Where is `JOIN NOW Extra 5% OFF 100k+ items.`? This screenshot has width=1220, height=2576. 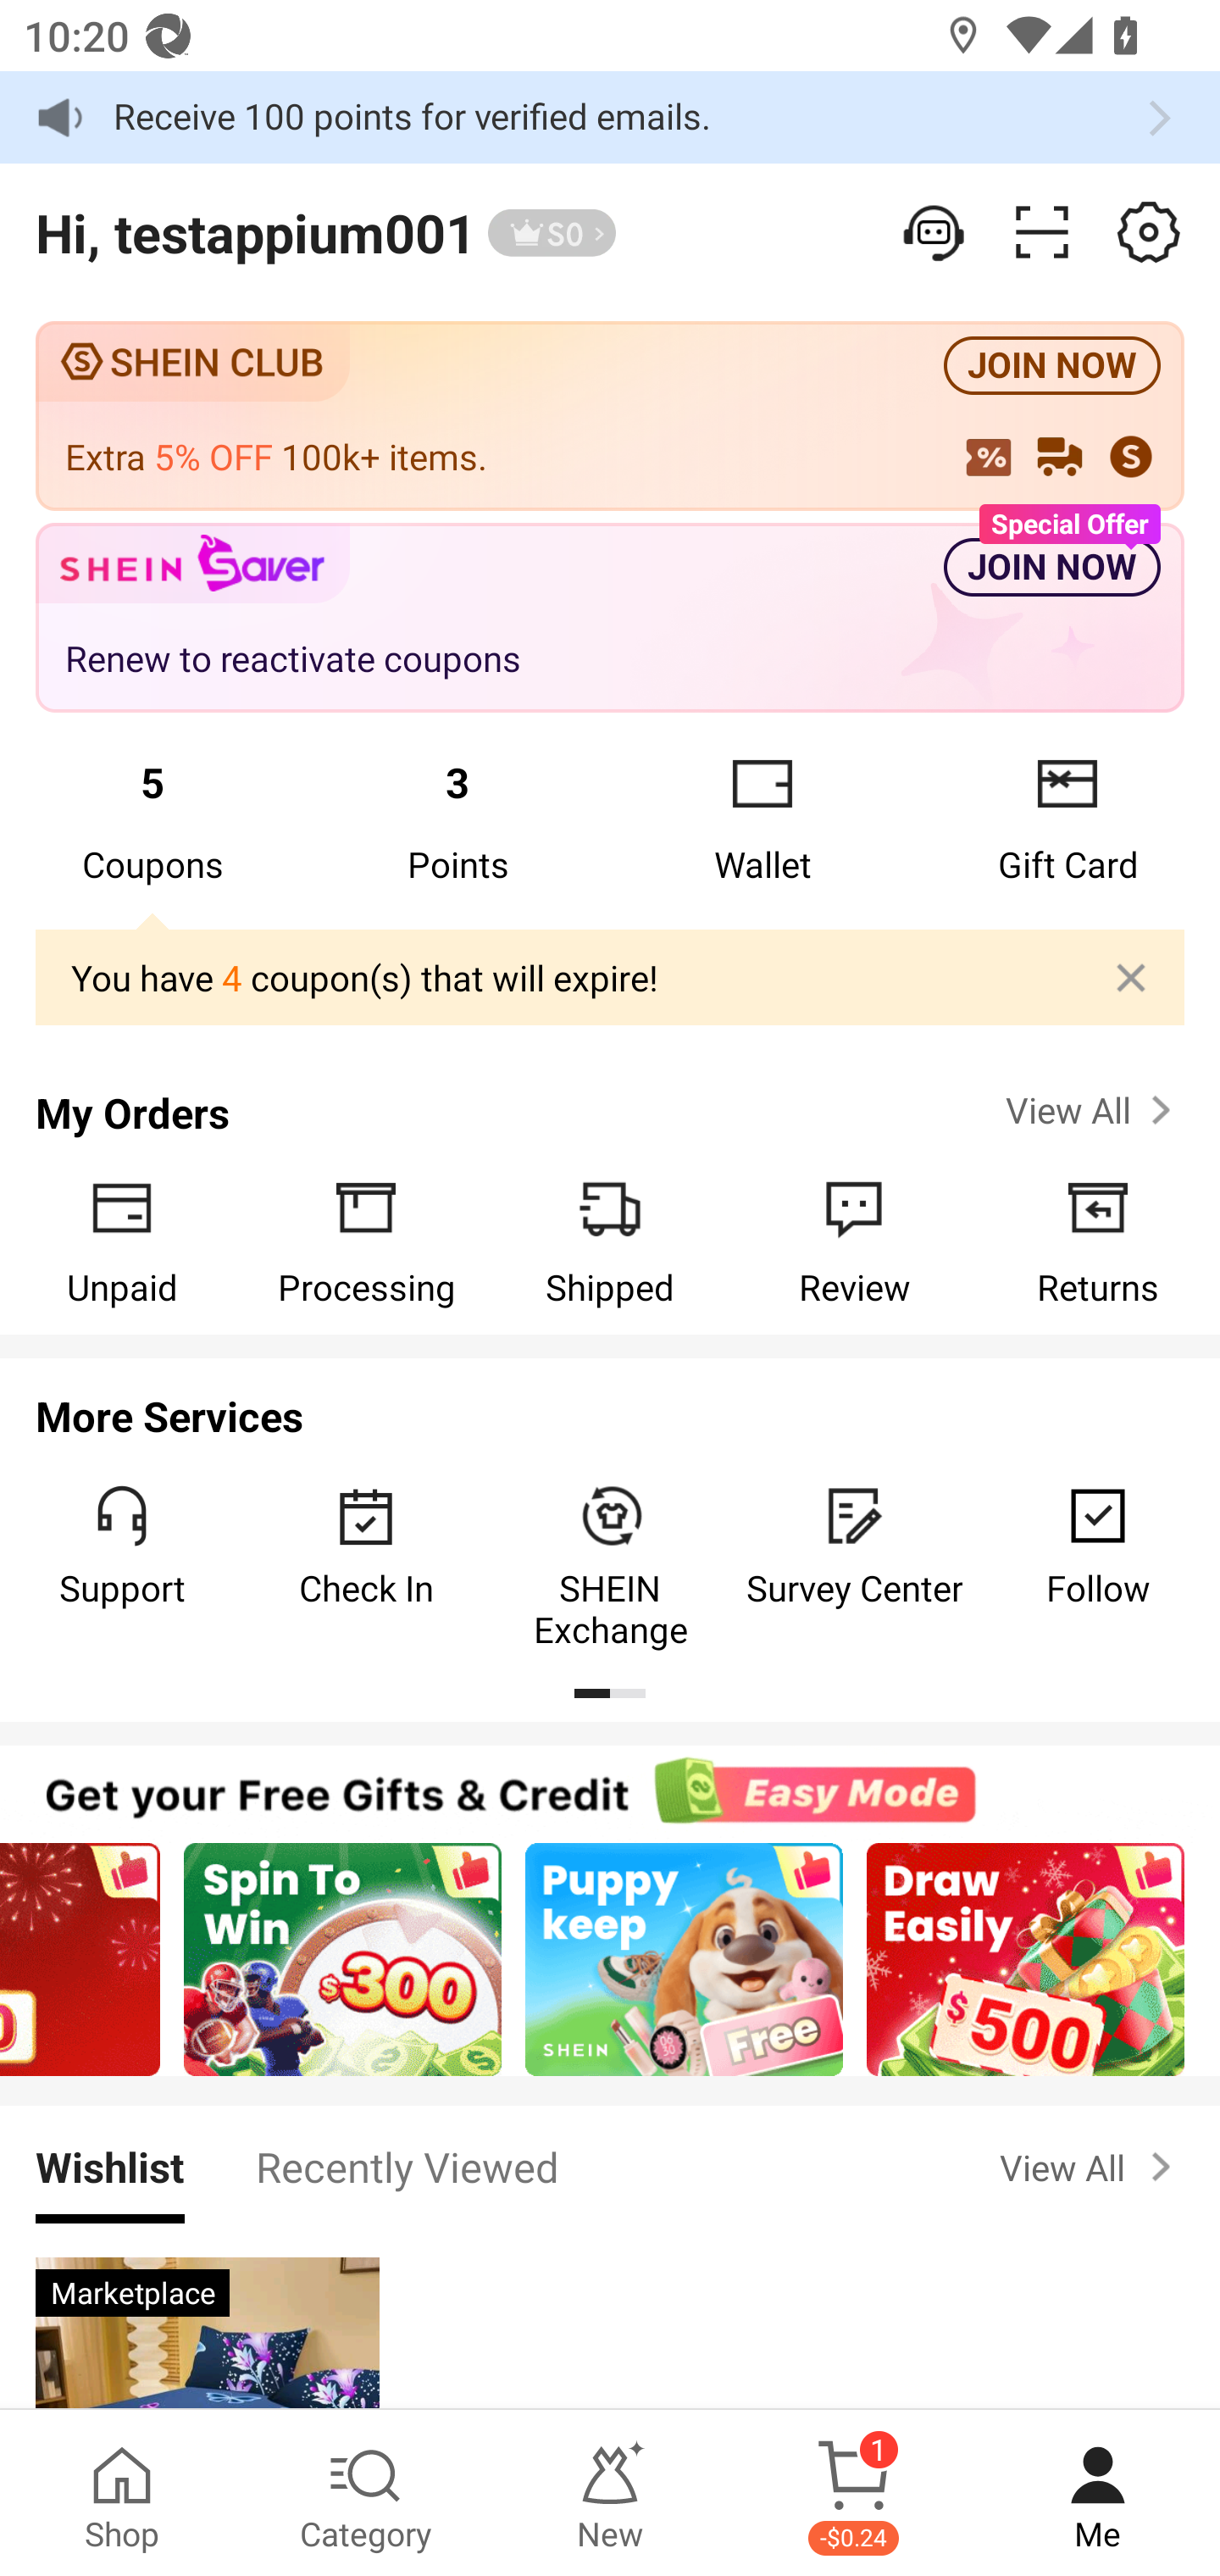 JOIN NOW Extra 5% OFF 100k+ items. is located at coordinates (610, 415).